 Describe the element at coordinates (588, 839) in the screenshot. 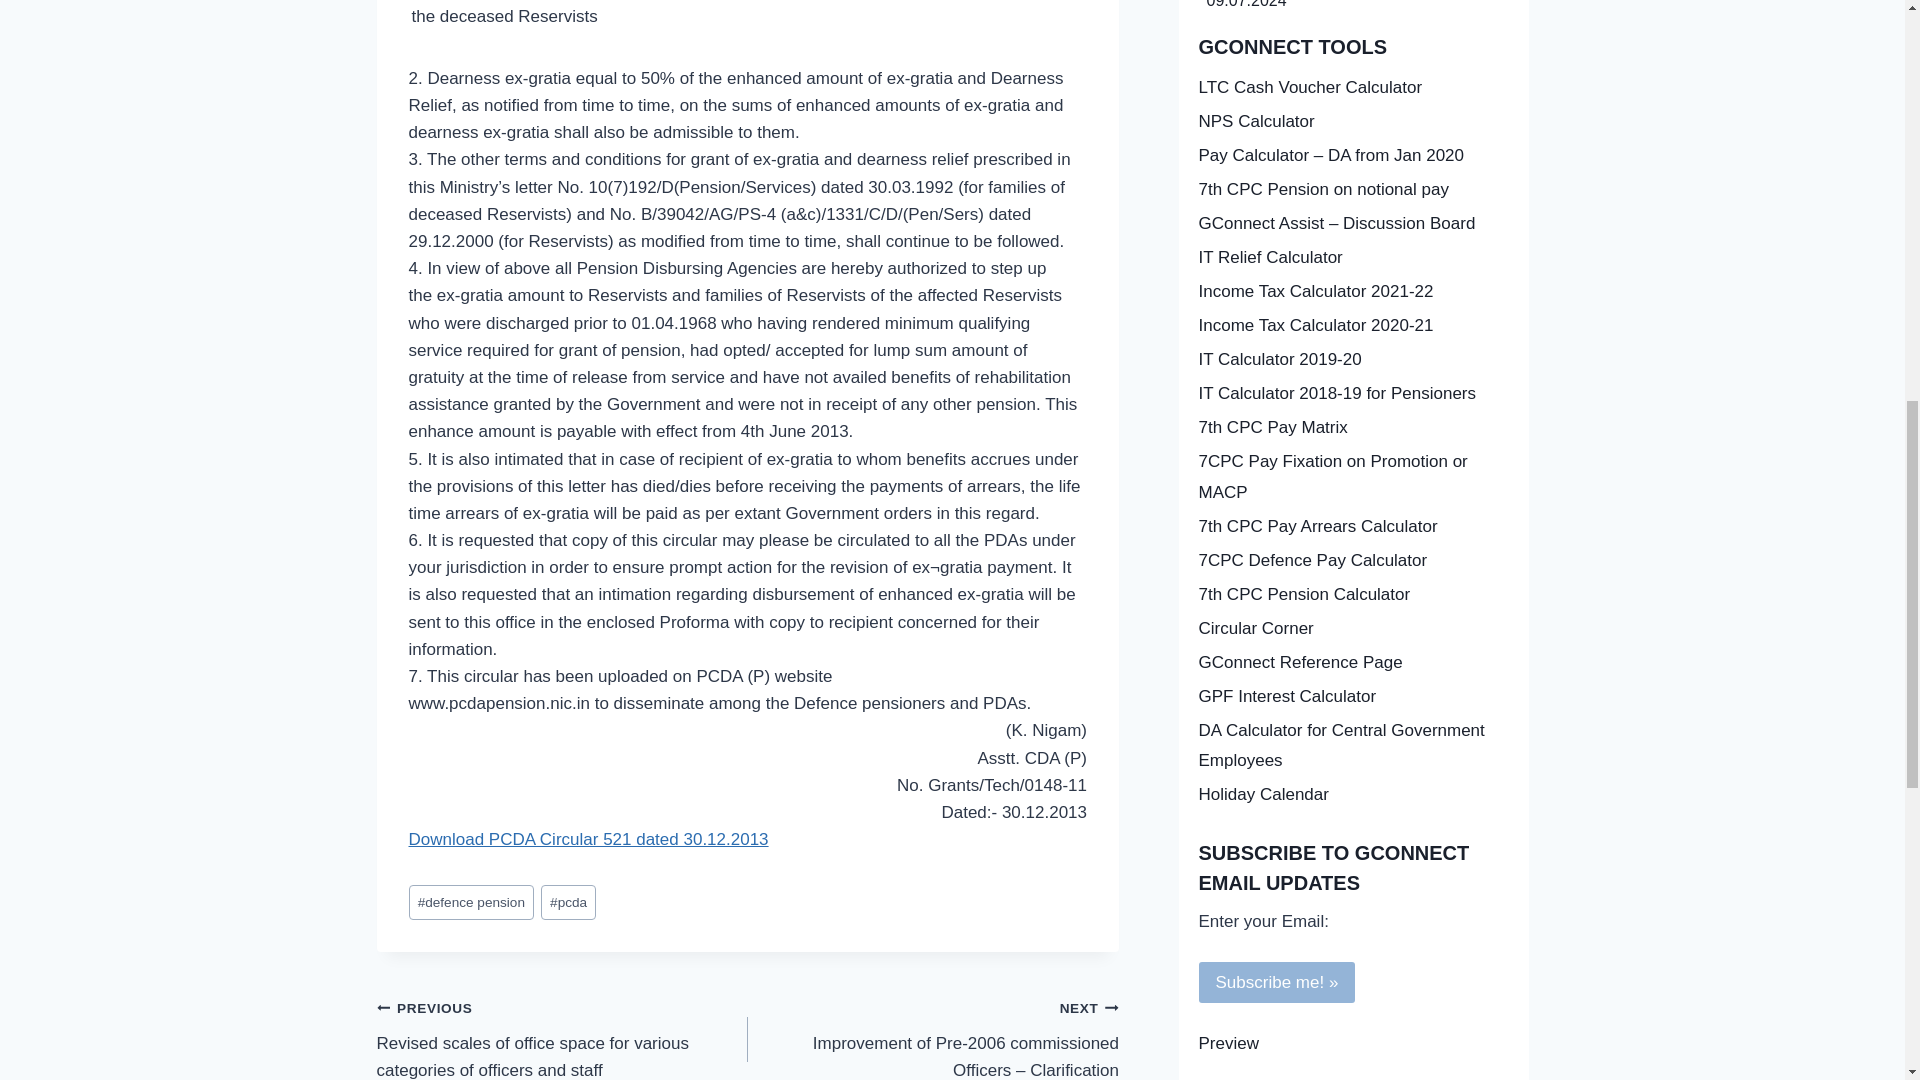

I see `Download PCDA Circular 521 dated 30.12.2013` at that location.